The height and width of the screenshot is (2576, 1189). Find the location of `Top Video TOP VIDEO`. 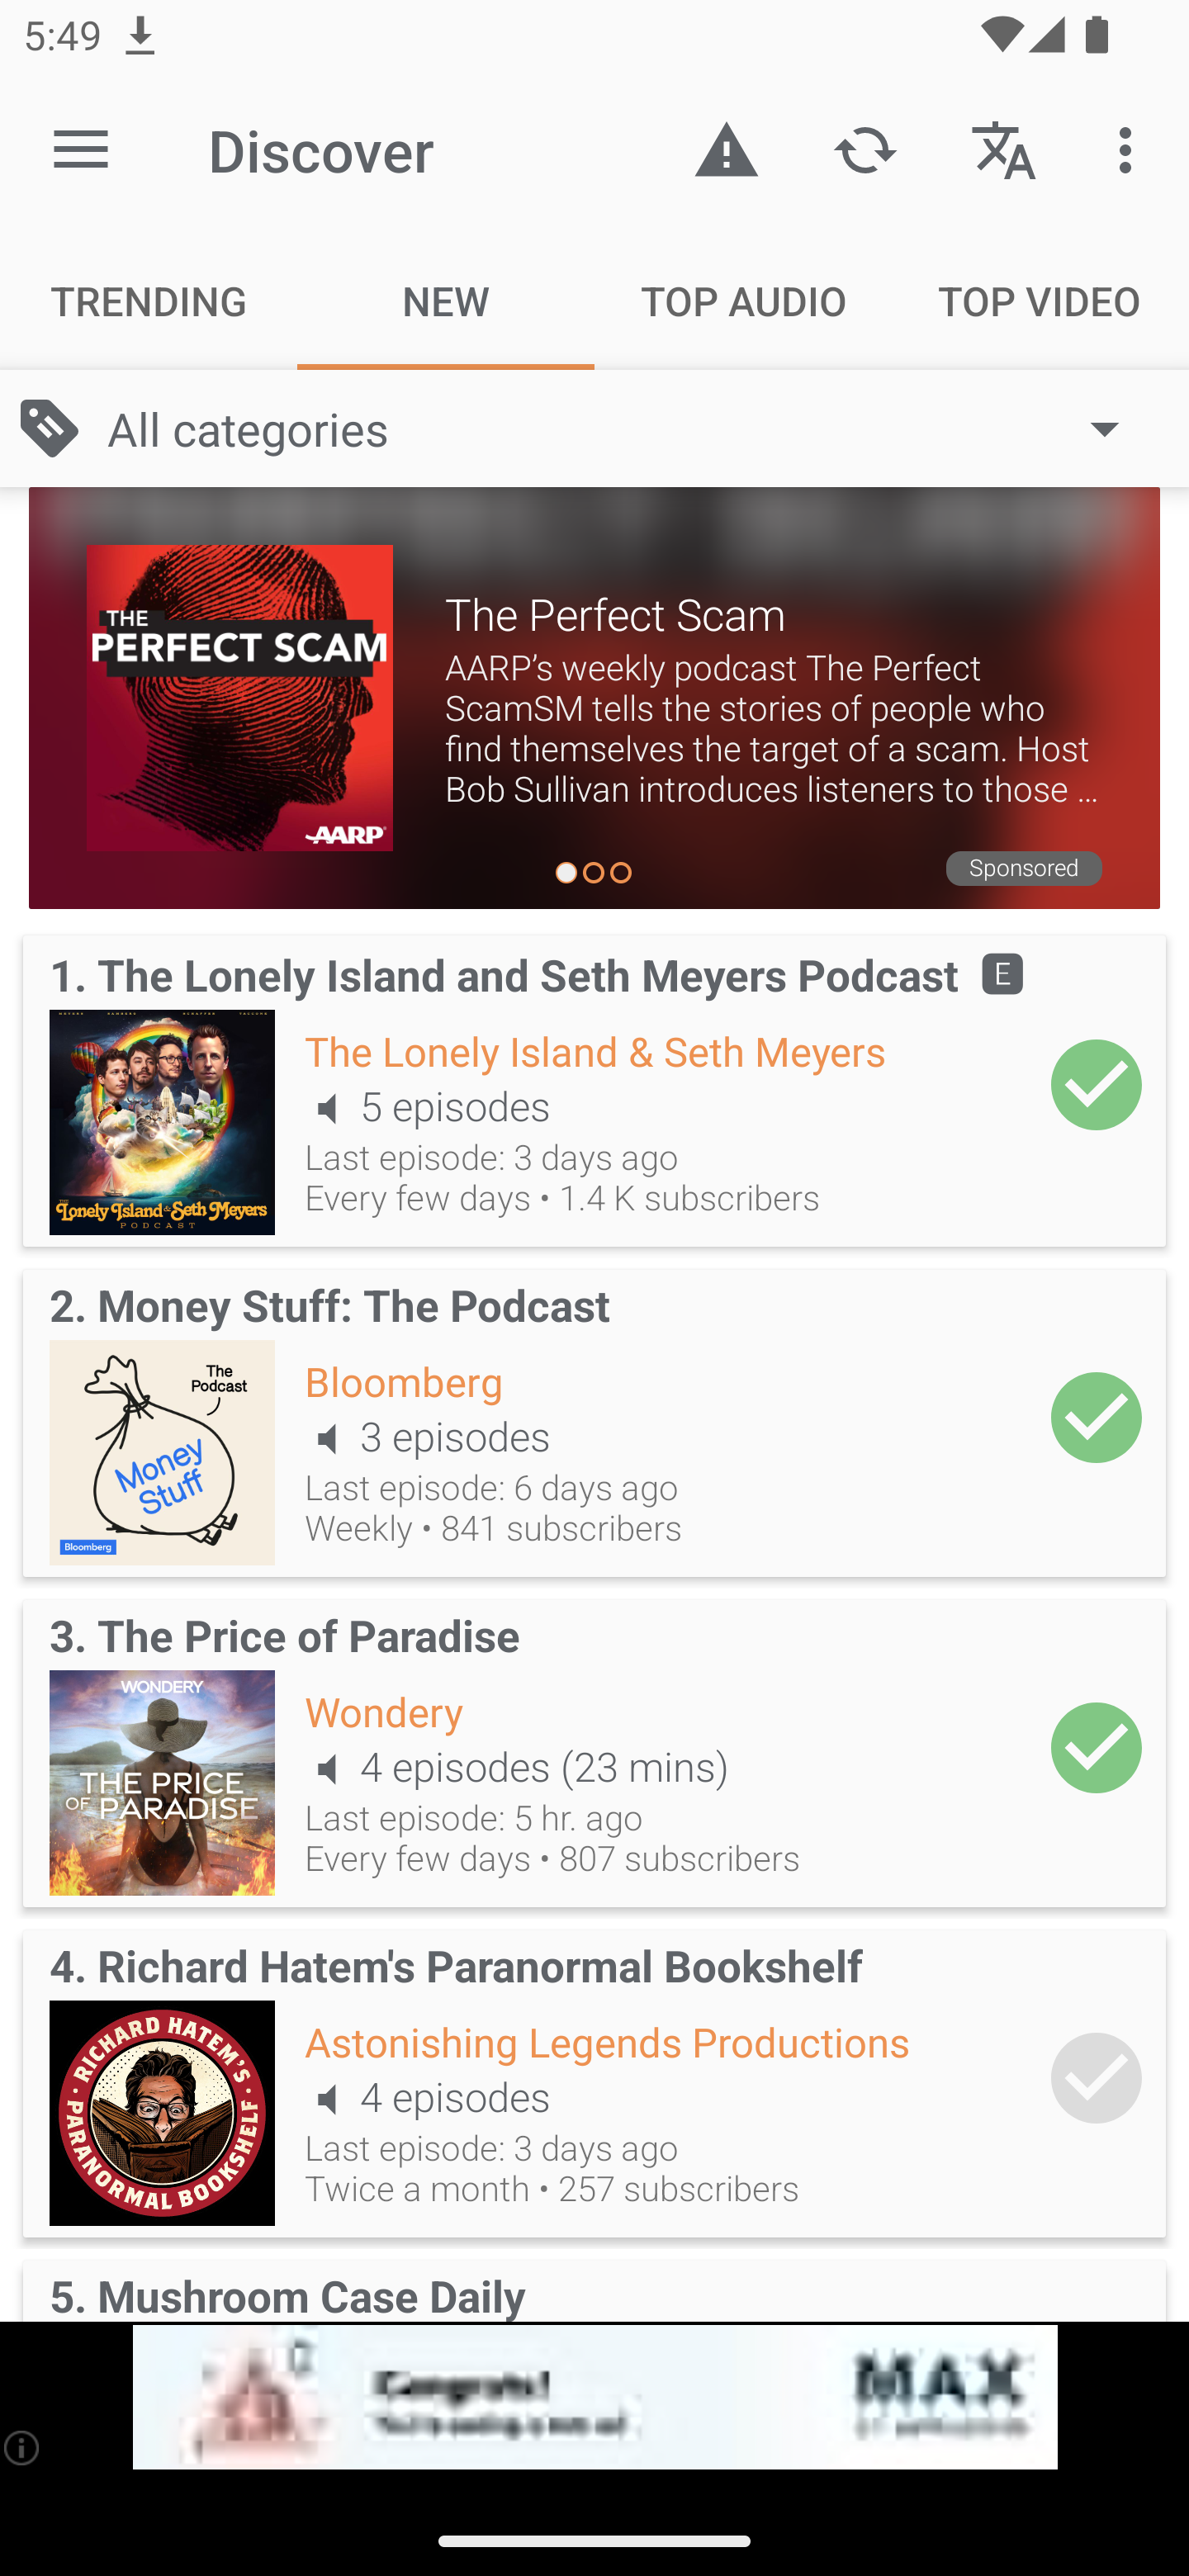

Top Video TOP VIDEO is located at coordinates (1040, 301).